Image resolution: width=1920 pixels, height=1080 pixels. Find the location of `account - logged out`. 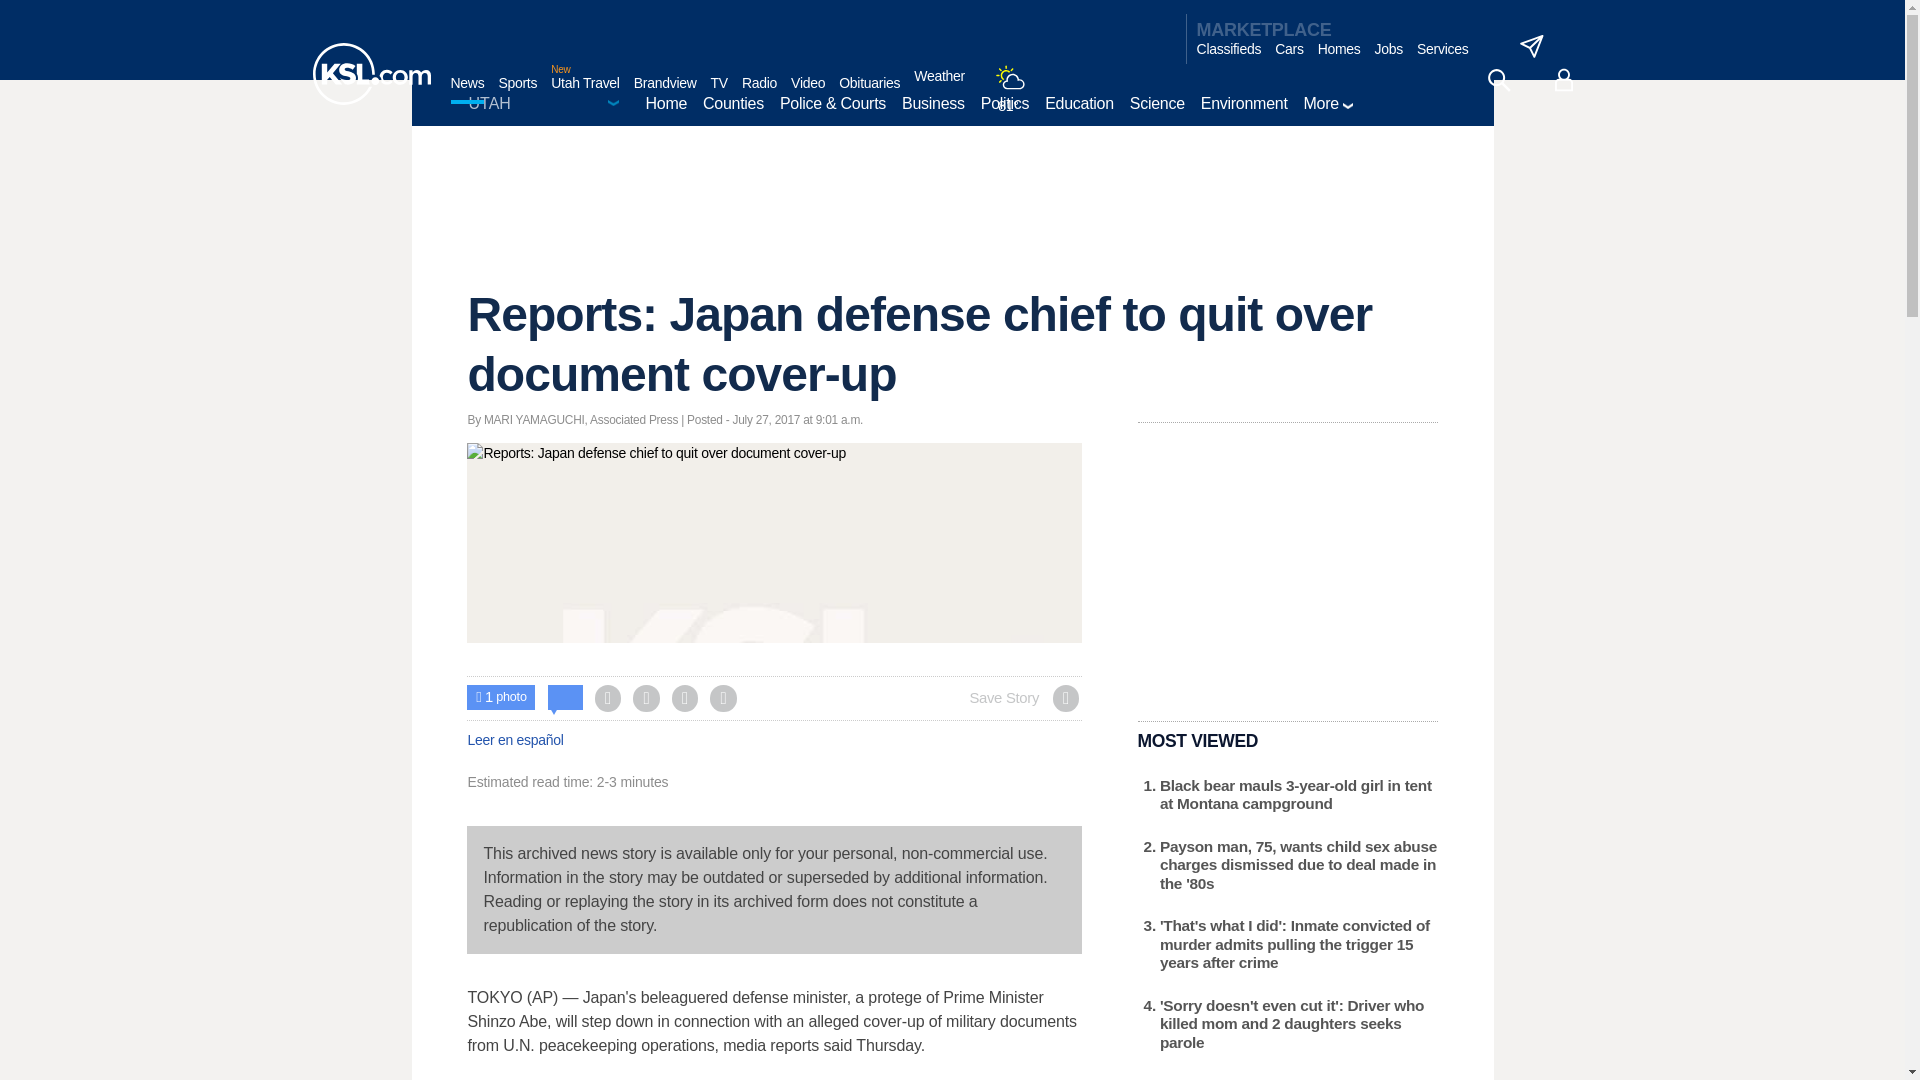

account - logged out is located at coordinates (1564, 80).